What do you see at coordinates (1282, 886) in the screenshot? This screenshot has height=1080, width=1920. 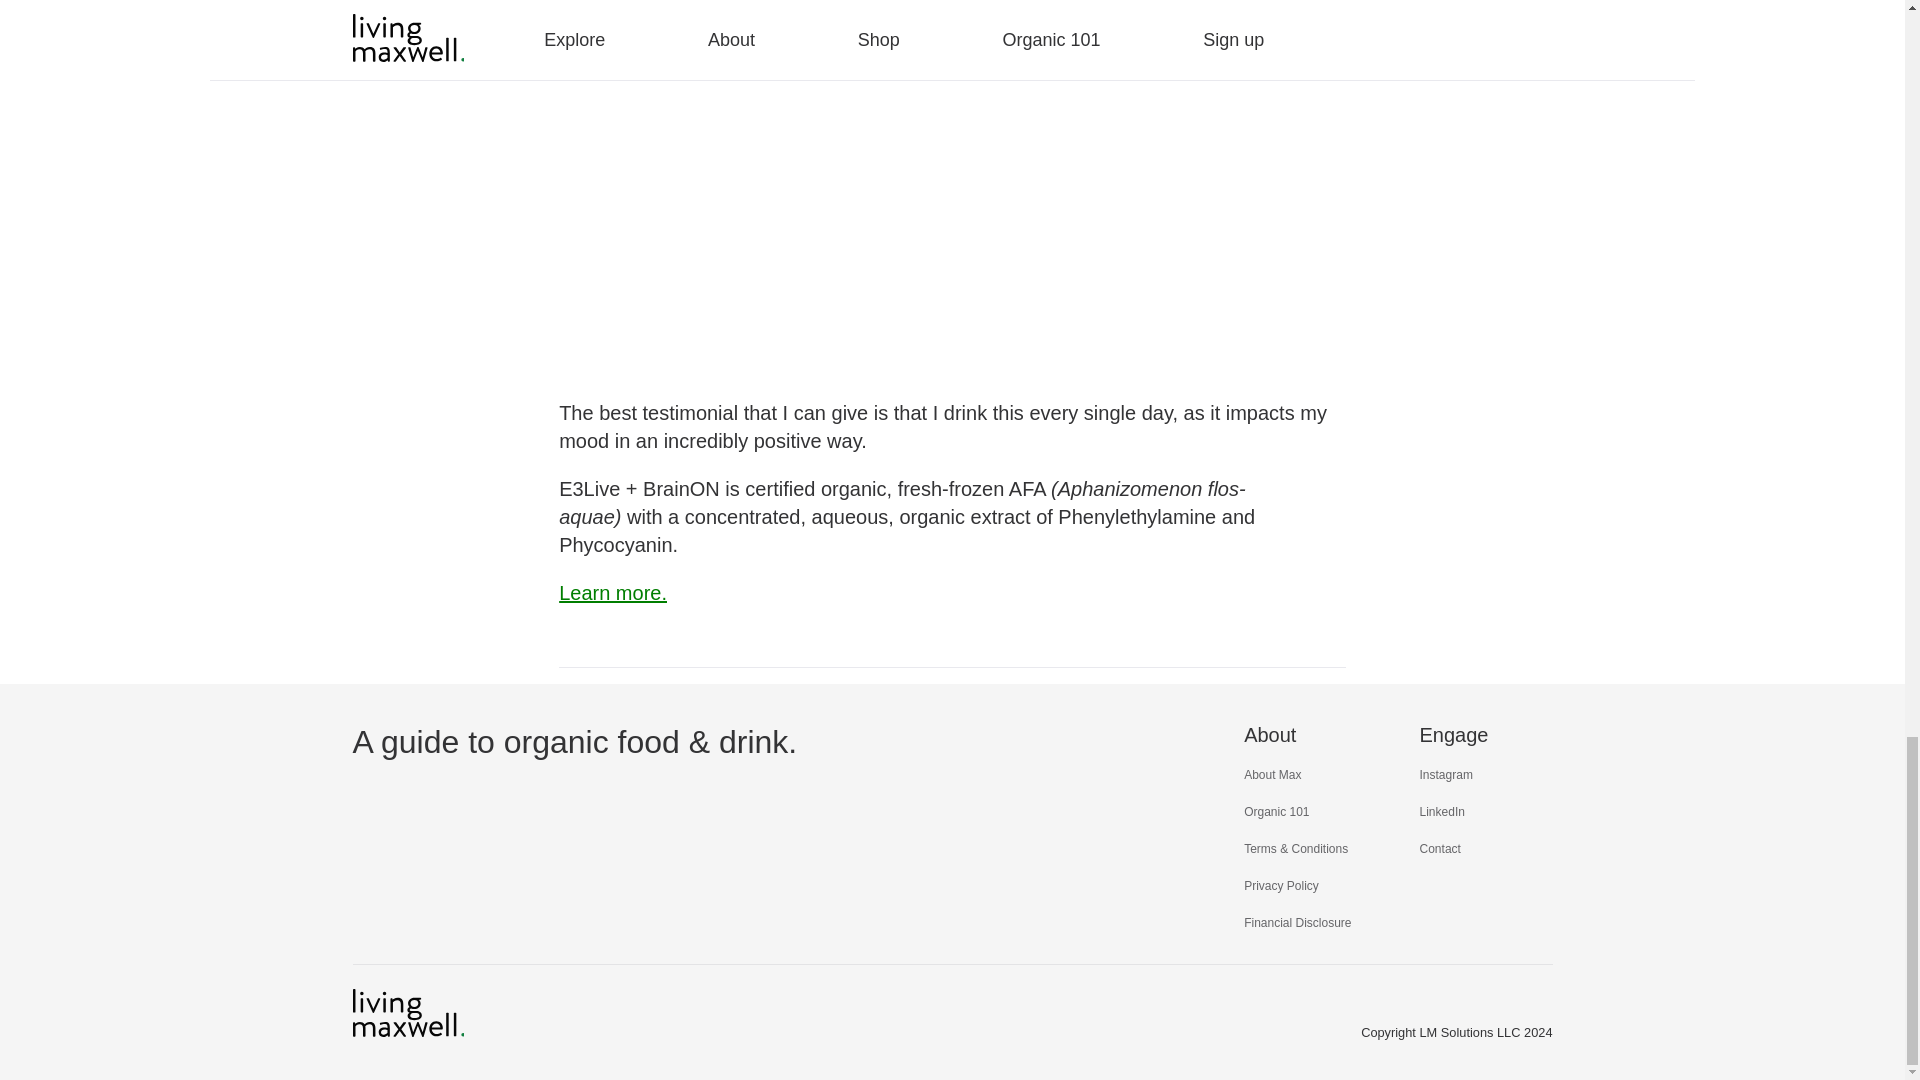 I see `Privacy Policy` at bounding box center [1282, 886].